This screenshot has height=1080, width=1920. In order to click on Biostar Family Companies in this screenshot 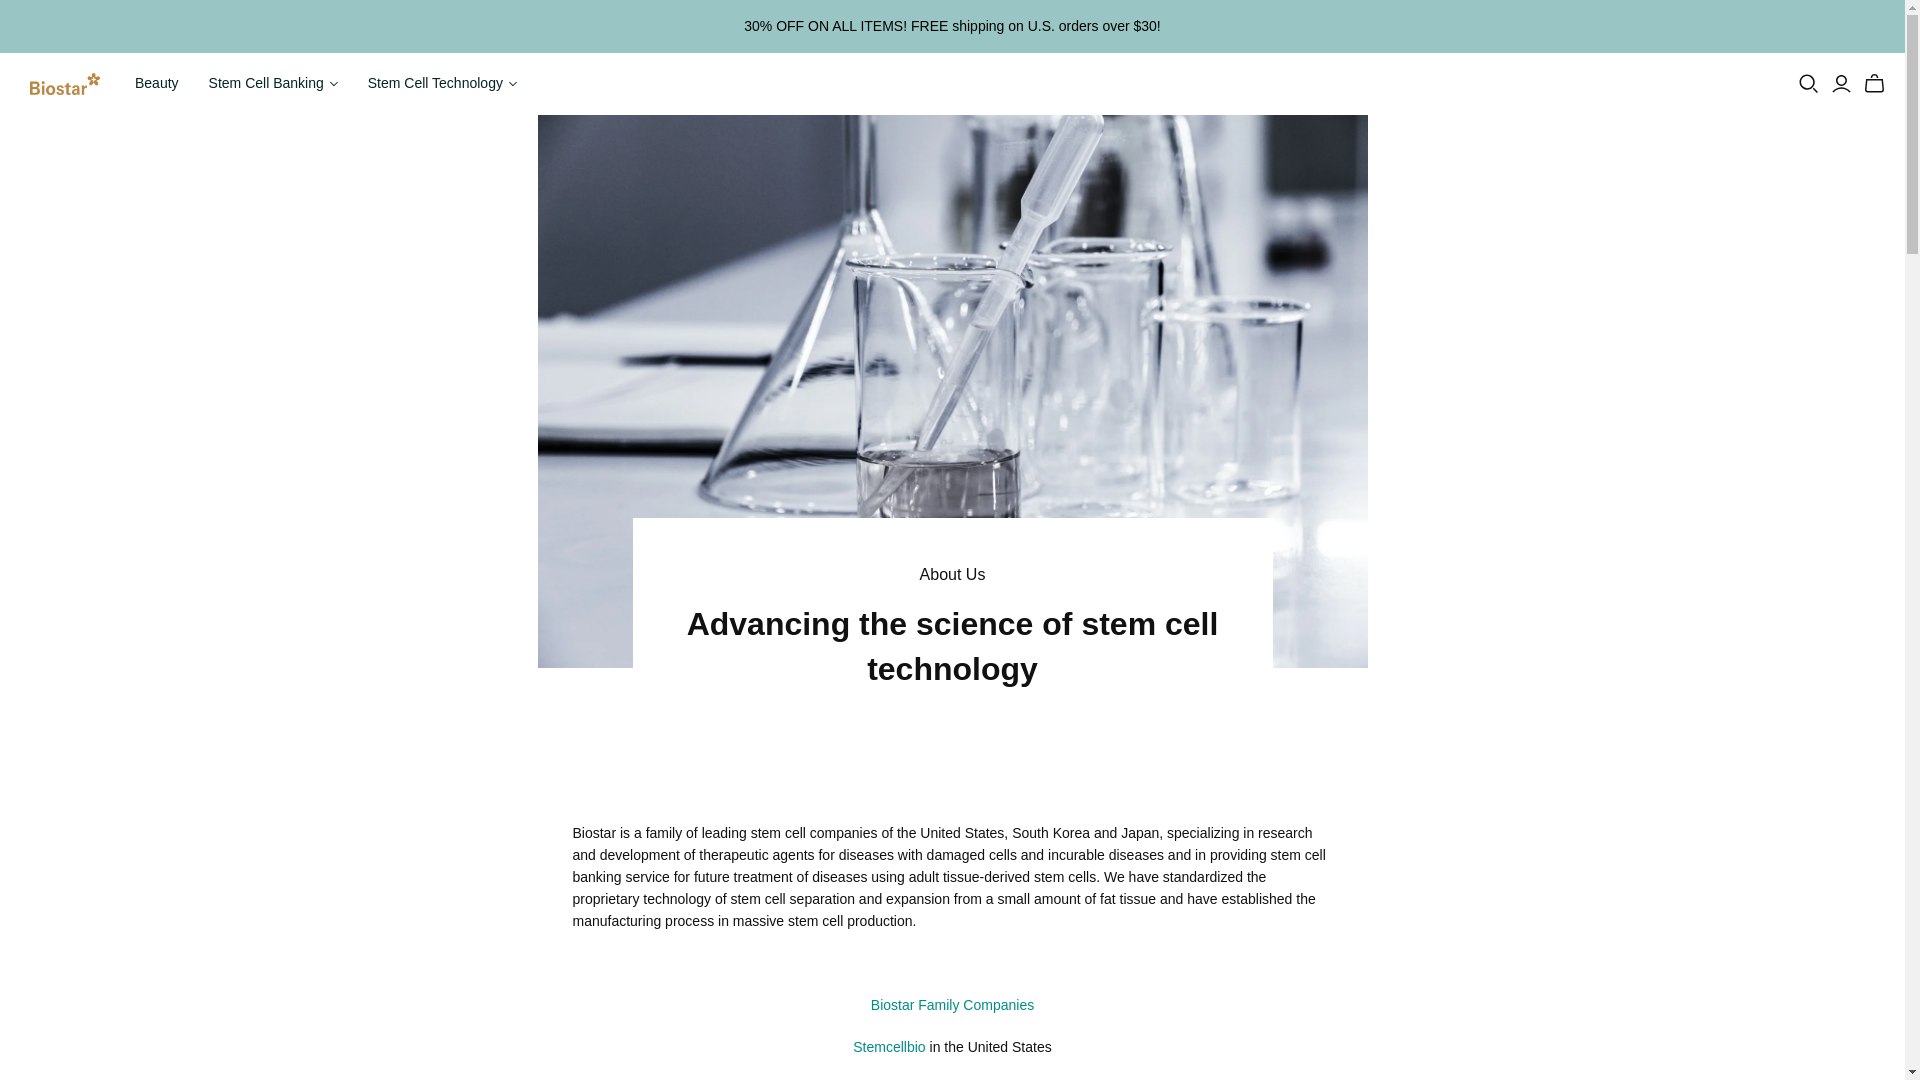, I will do `click(952, 1004)`.